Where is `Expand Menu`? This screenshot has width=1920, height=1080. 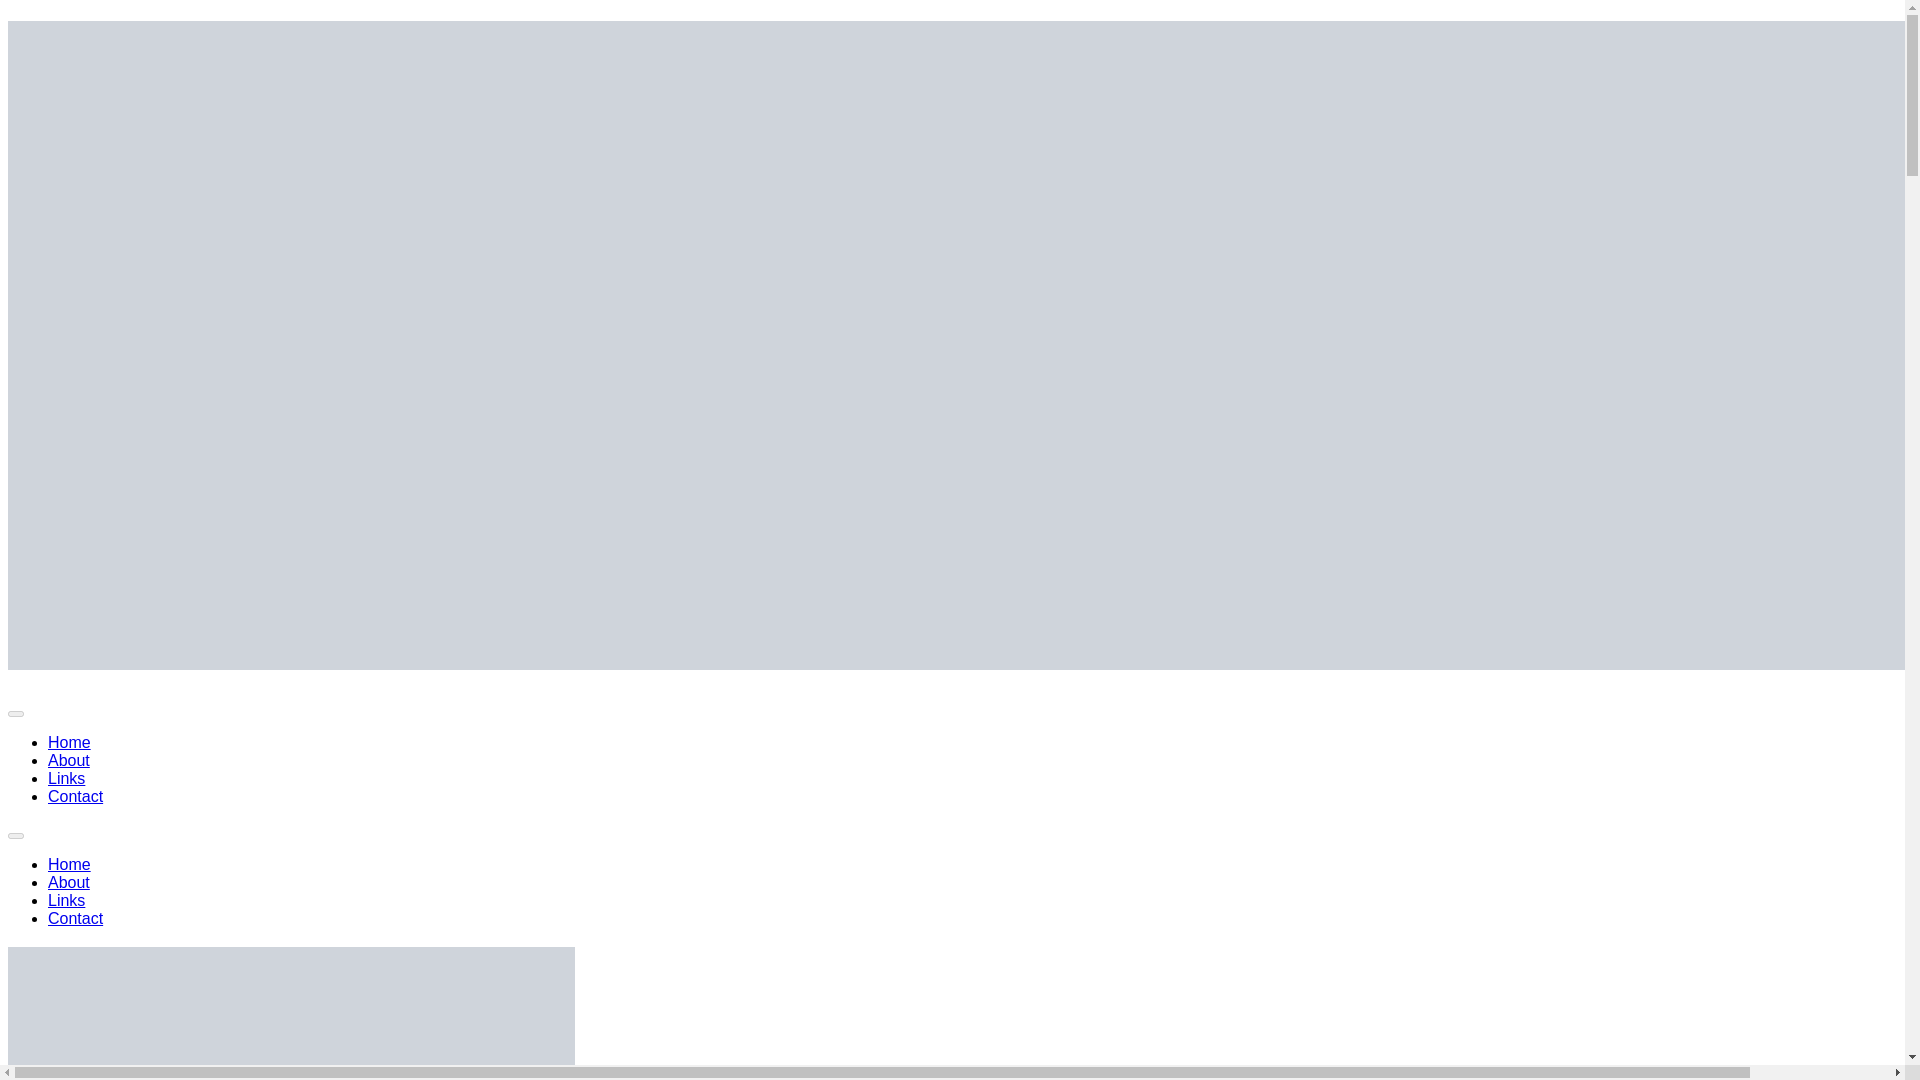 Expand Menu is located at coordinates (66, 900).